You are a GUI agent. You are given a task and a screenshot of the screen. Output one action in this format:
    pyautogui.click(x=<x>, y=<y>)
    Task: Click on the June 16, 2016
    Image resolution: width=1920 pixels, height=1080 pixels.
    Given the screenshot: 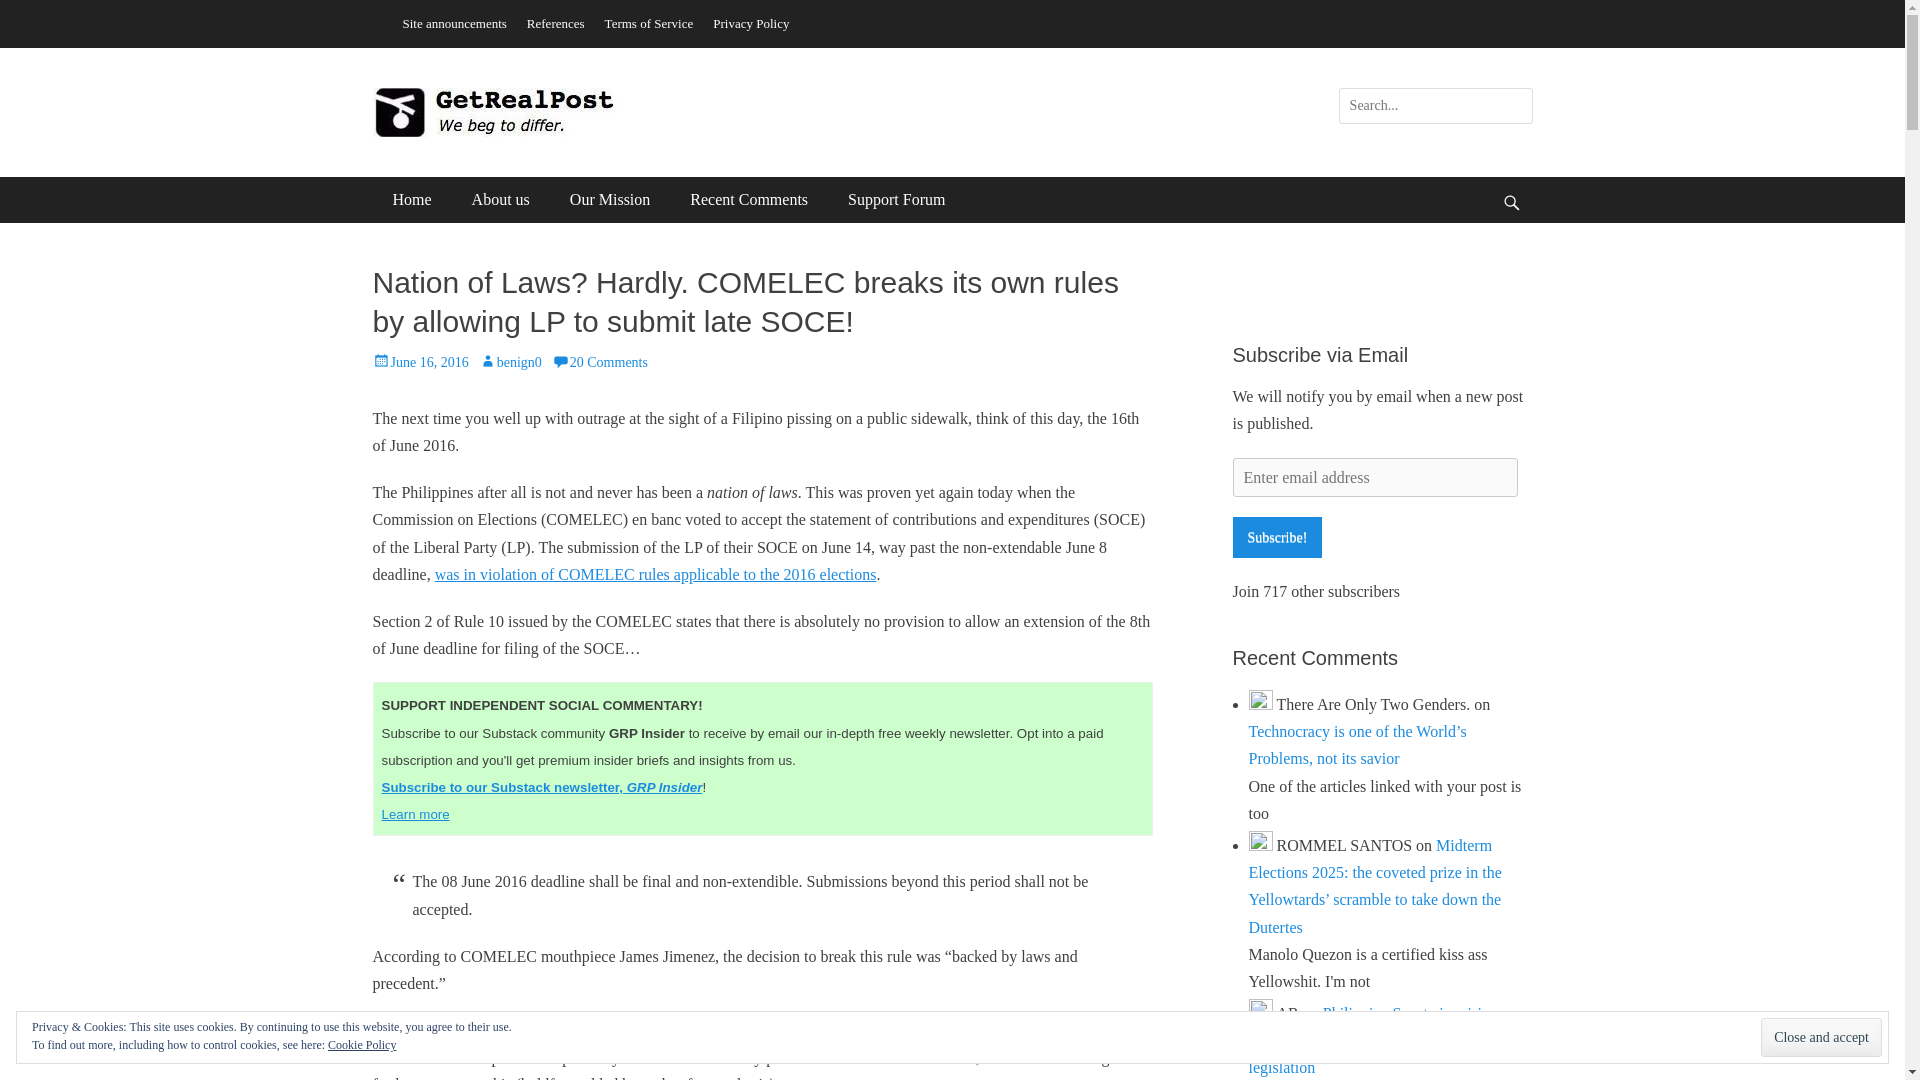 What is the action you would take?
    pyautogui.click(x=420, y=362)
    